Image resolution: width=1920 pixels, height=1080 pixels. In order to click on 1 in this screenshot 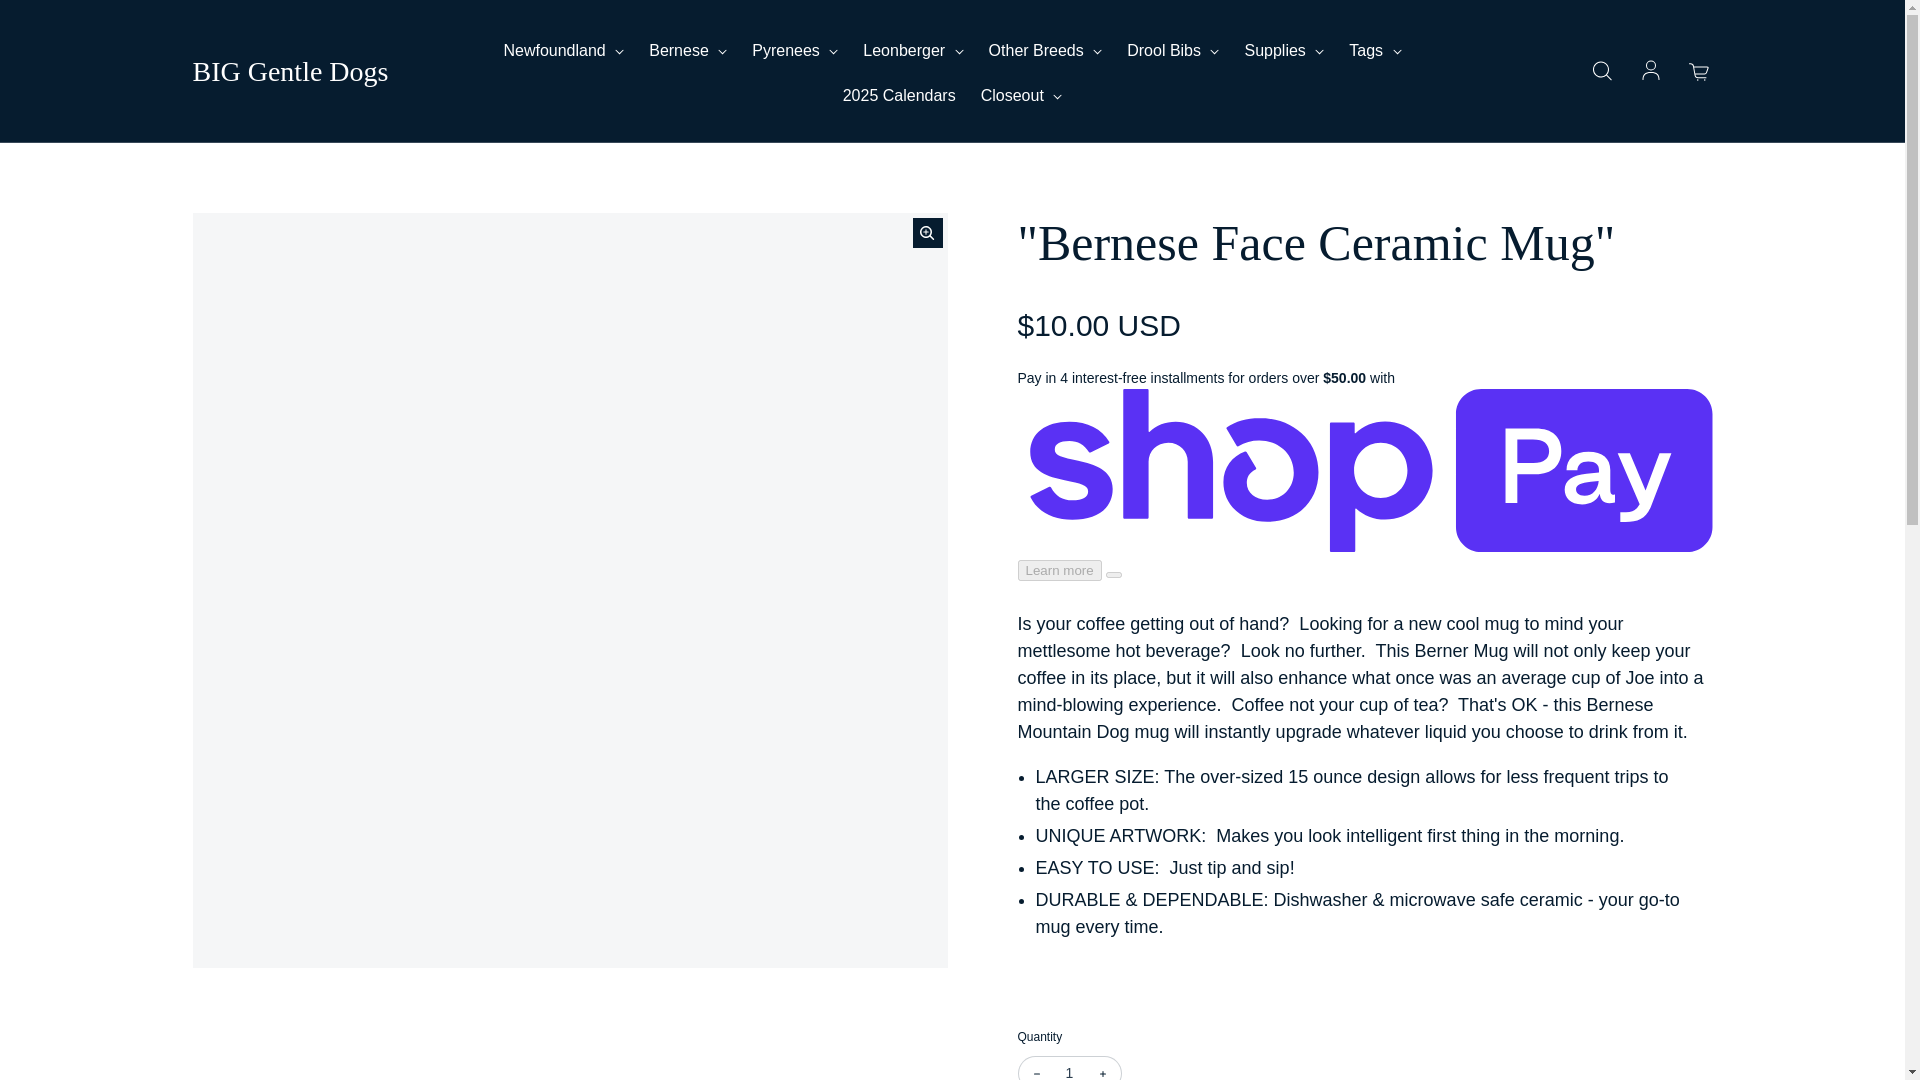, I will do `click(1069, 1068)`.